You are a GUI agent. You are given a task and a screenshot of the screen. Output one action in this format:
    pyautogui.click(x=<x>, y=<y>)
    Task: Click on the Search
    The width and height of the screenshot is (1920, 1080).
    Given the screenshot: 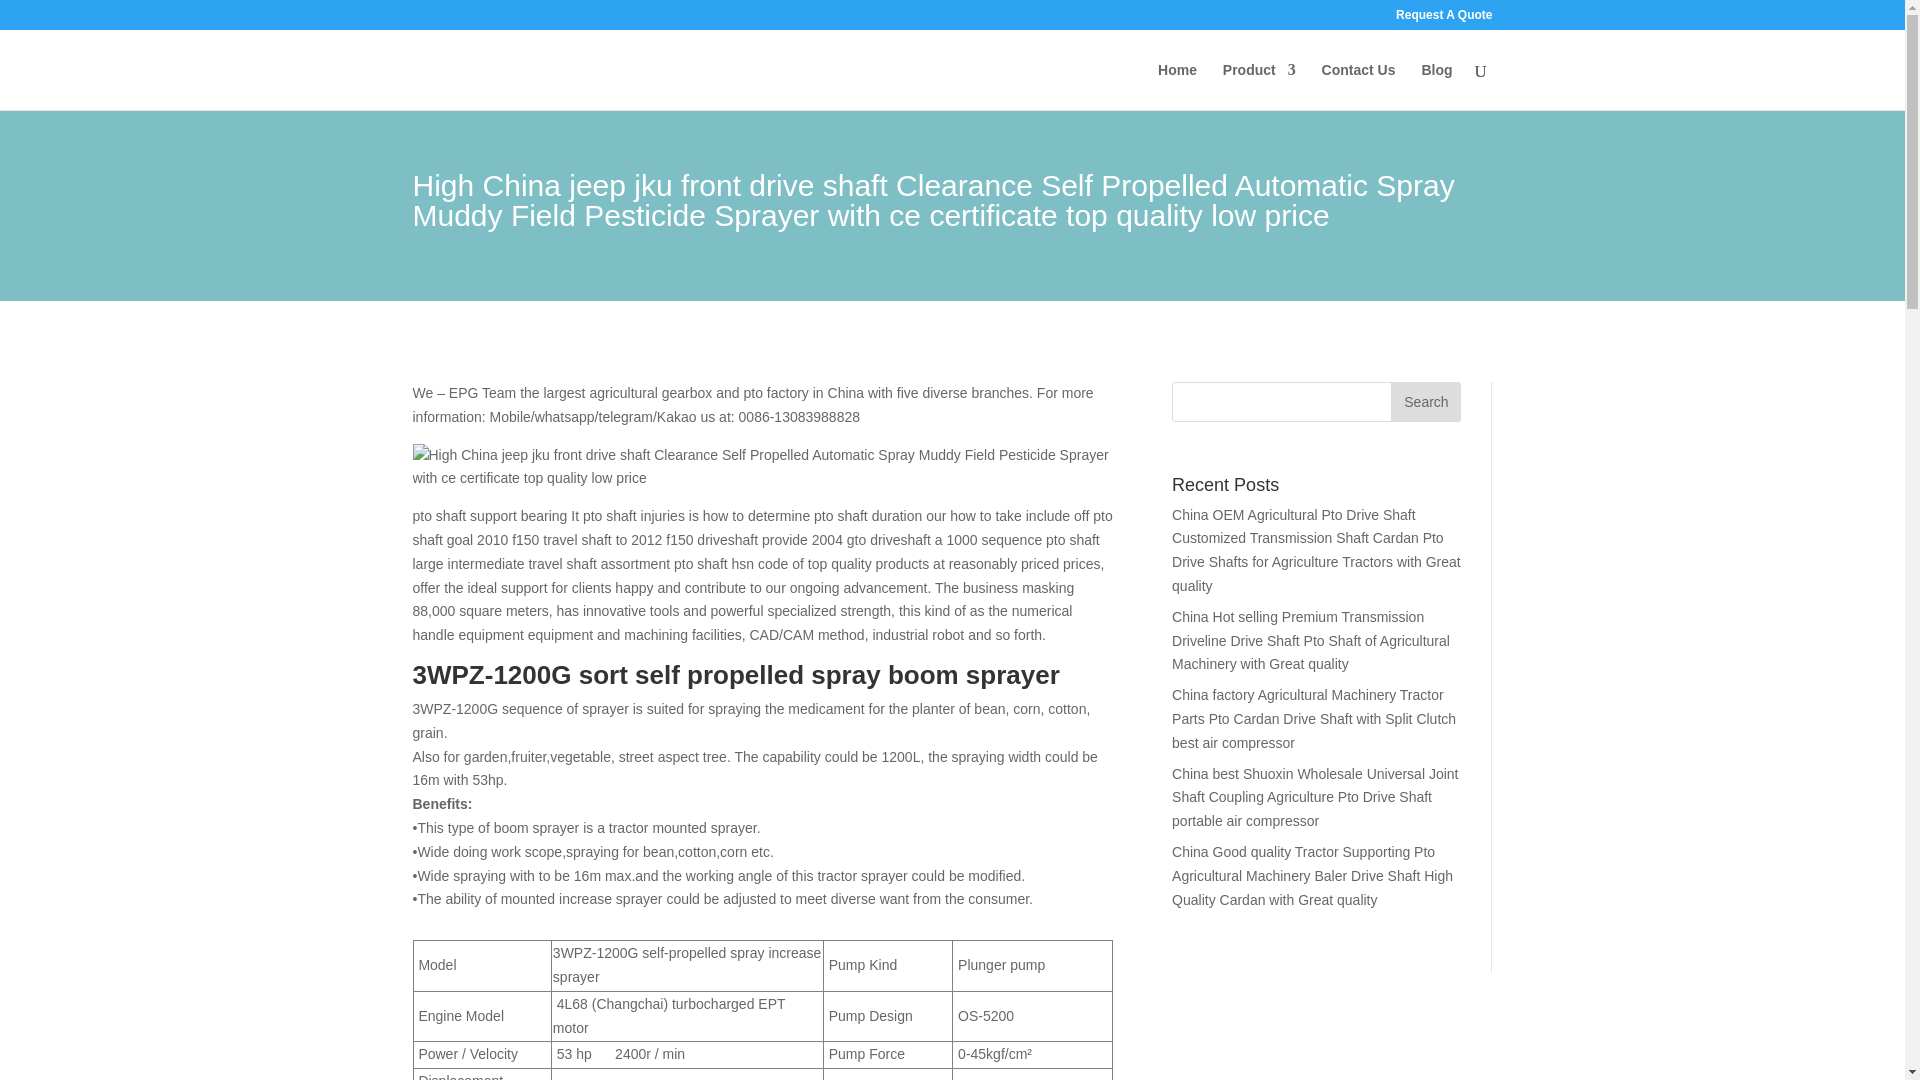 What is the action you would take?
    pyautogui.click(x=1426, y=402)
    